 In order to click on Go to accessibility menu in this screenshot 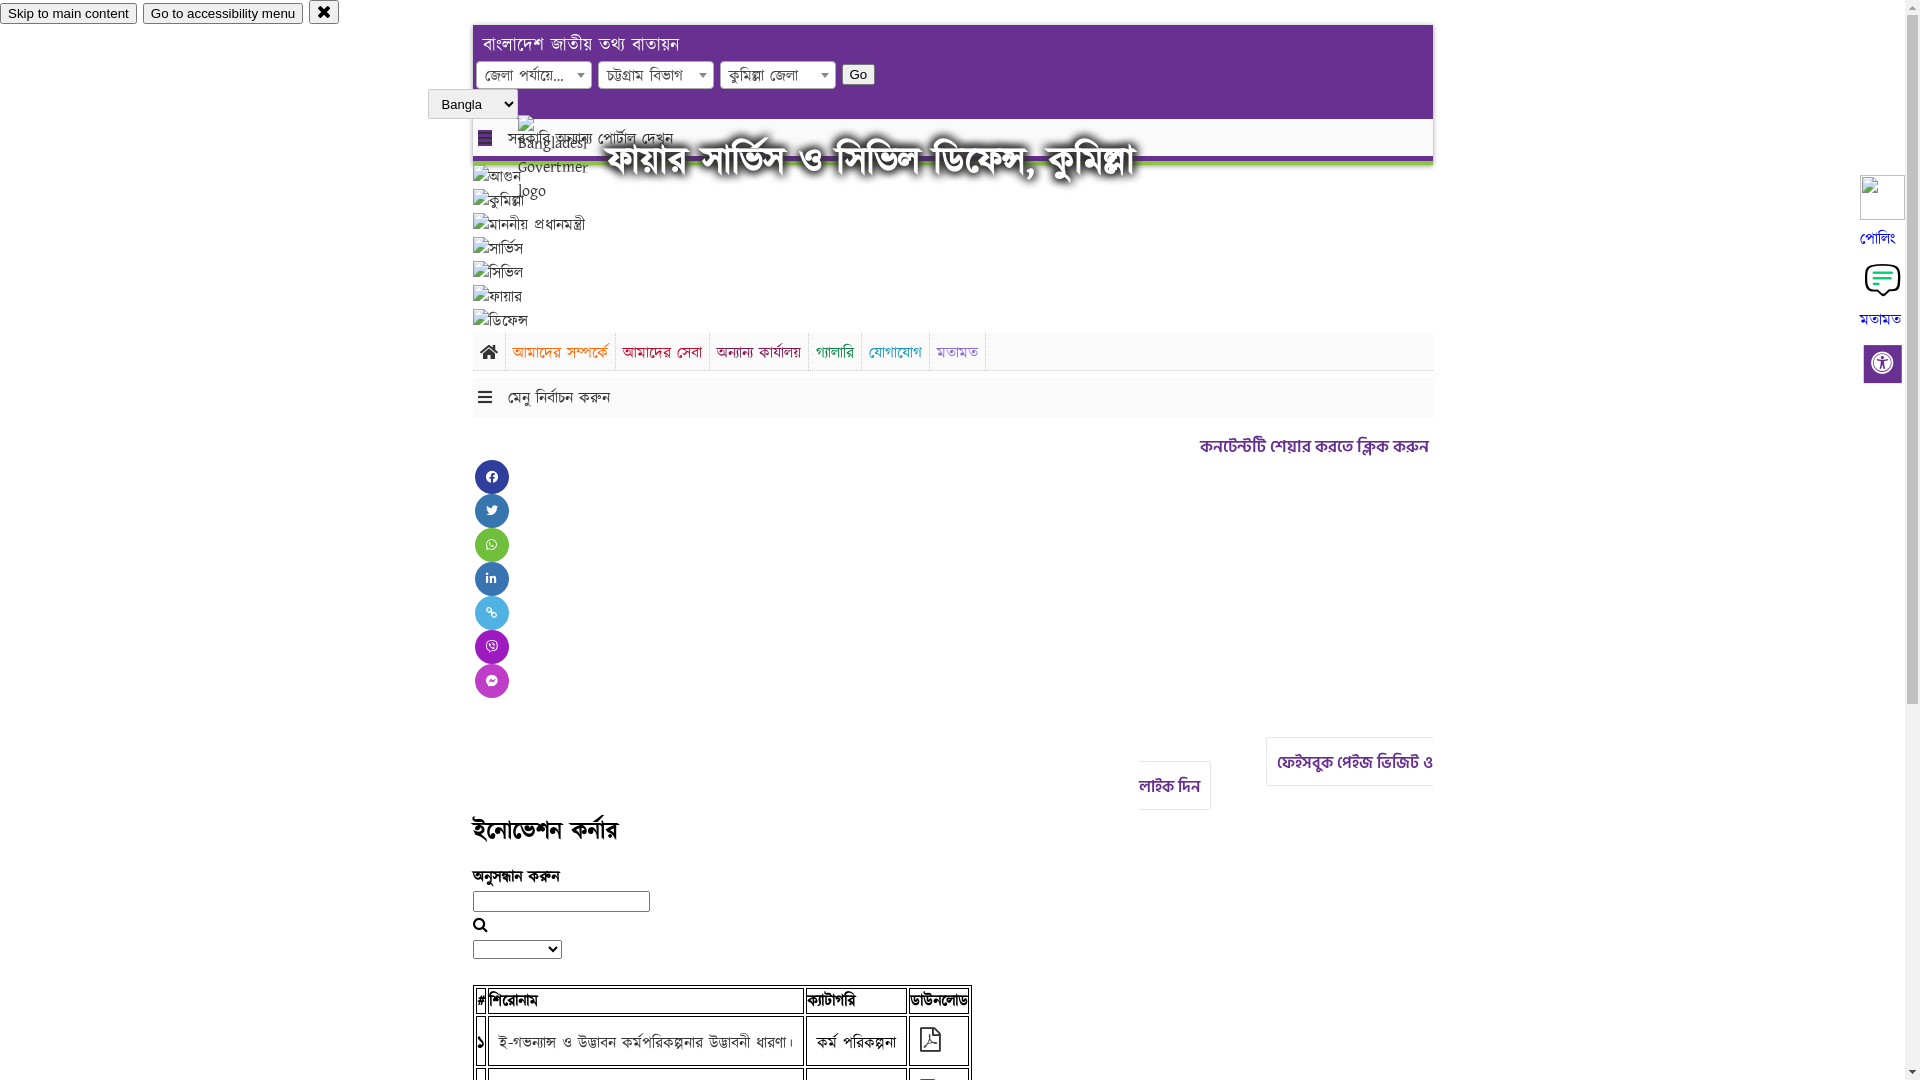, I will do `click(223, 14)`.